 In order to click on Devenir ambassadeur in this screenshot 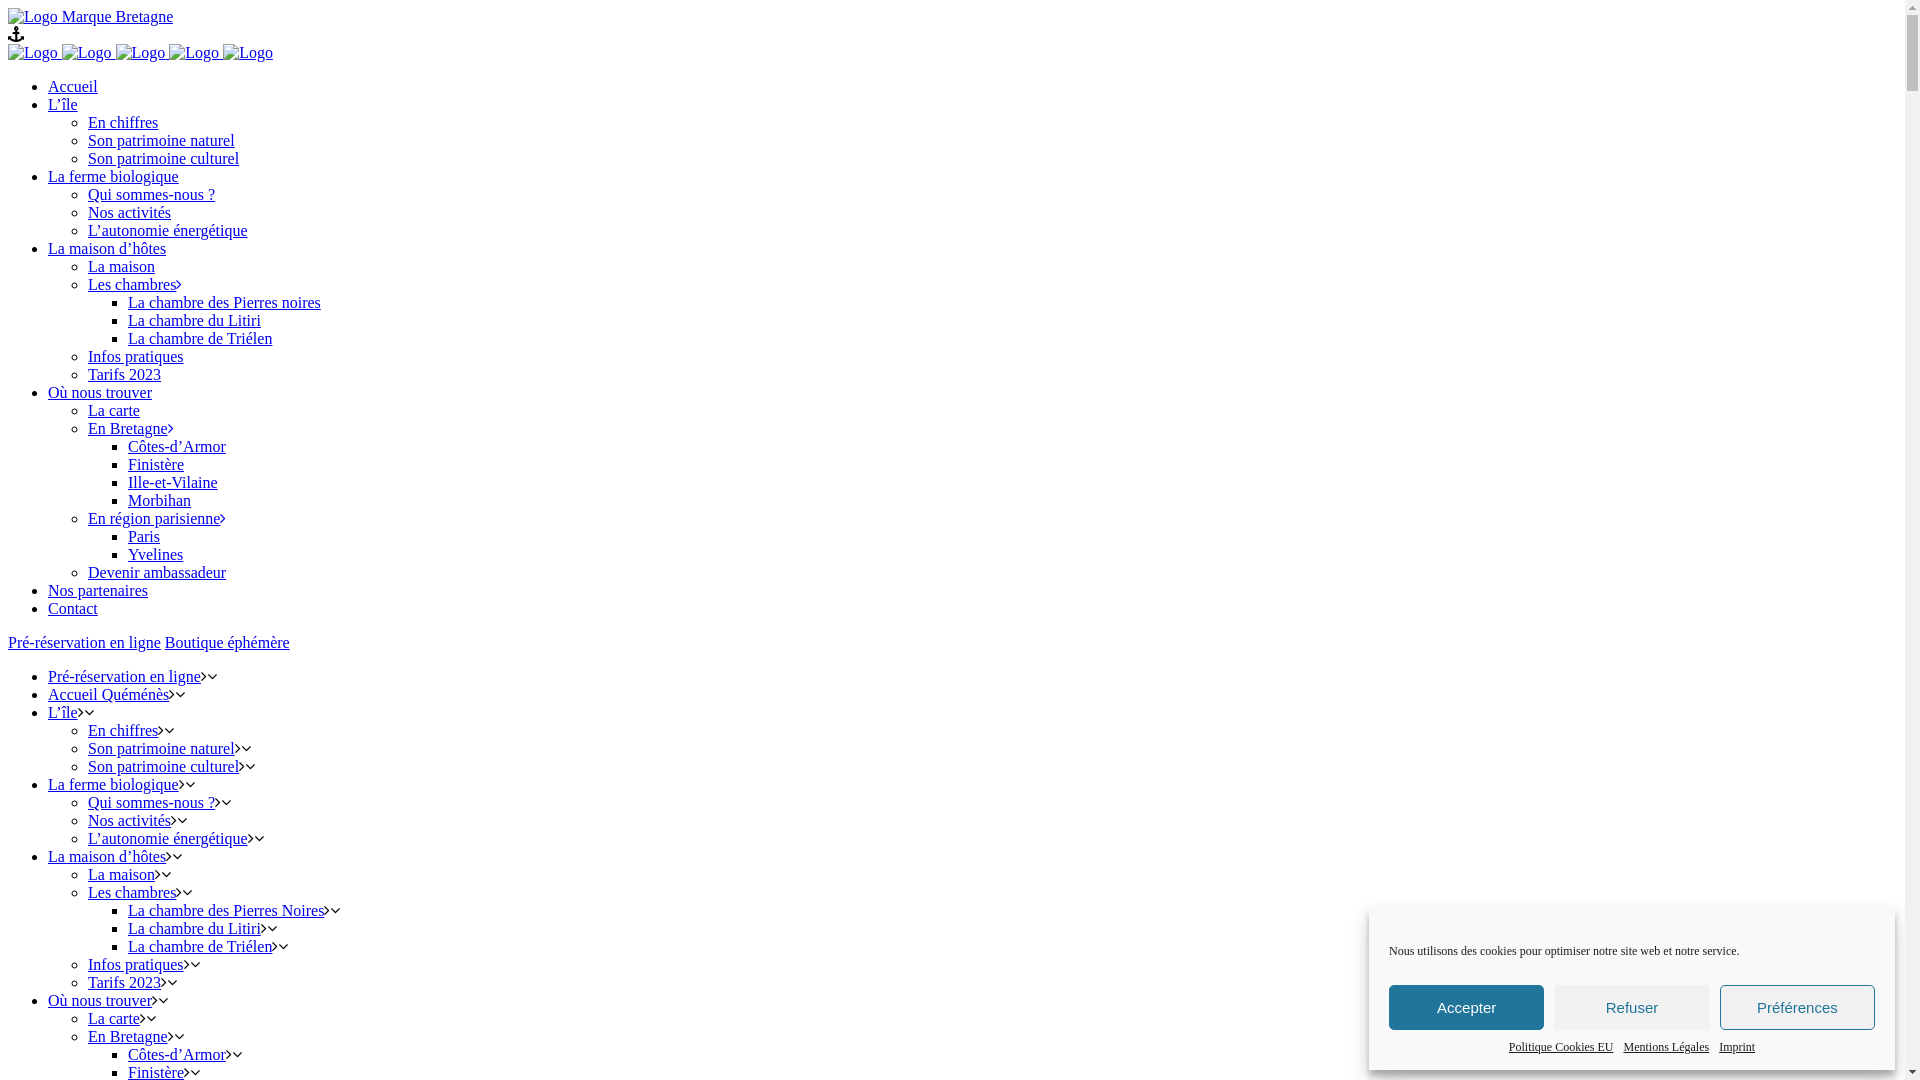, I will do `click(157, 572)`.